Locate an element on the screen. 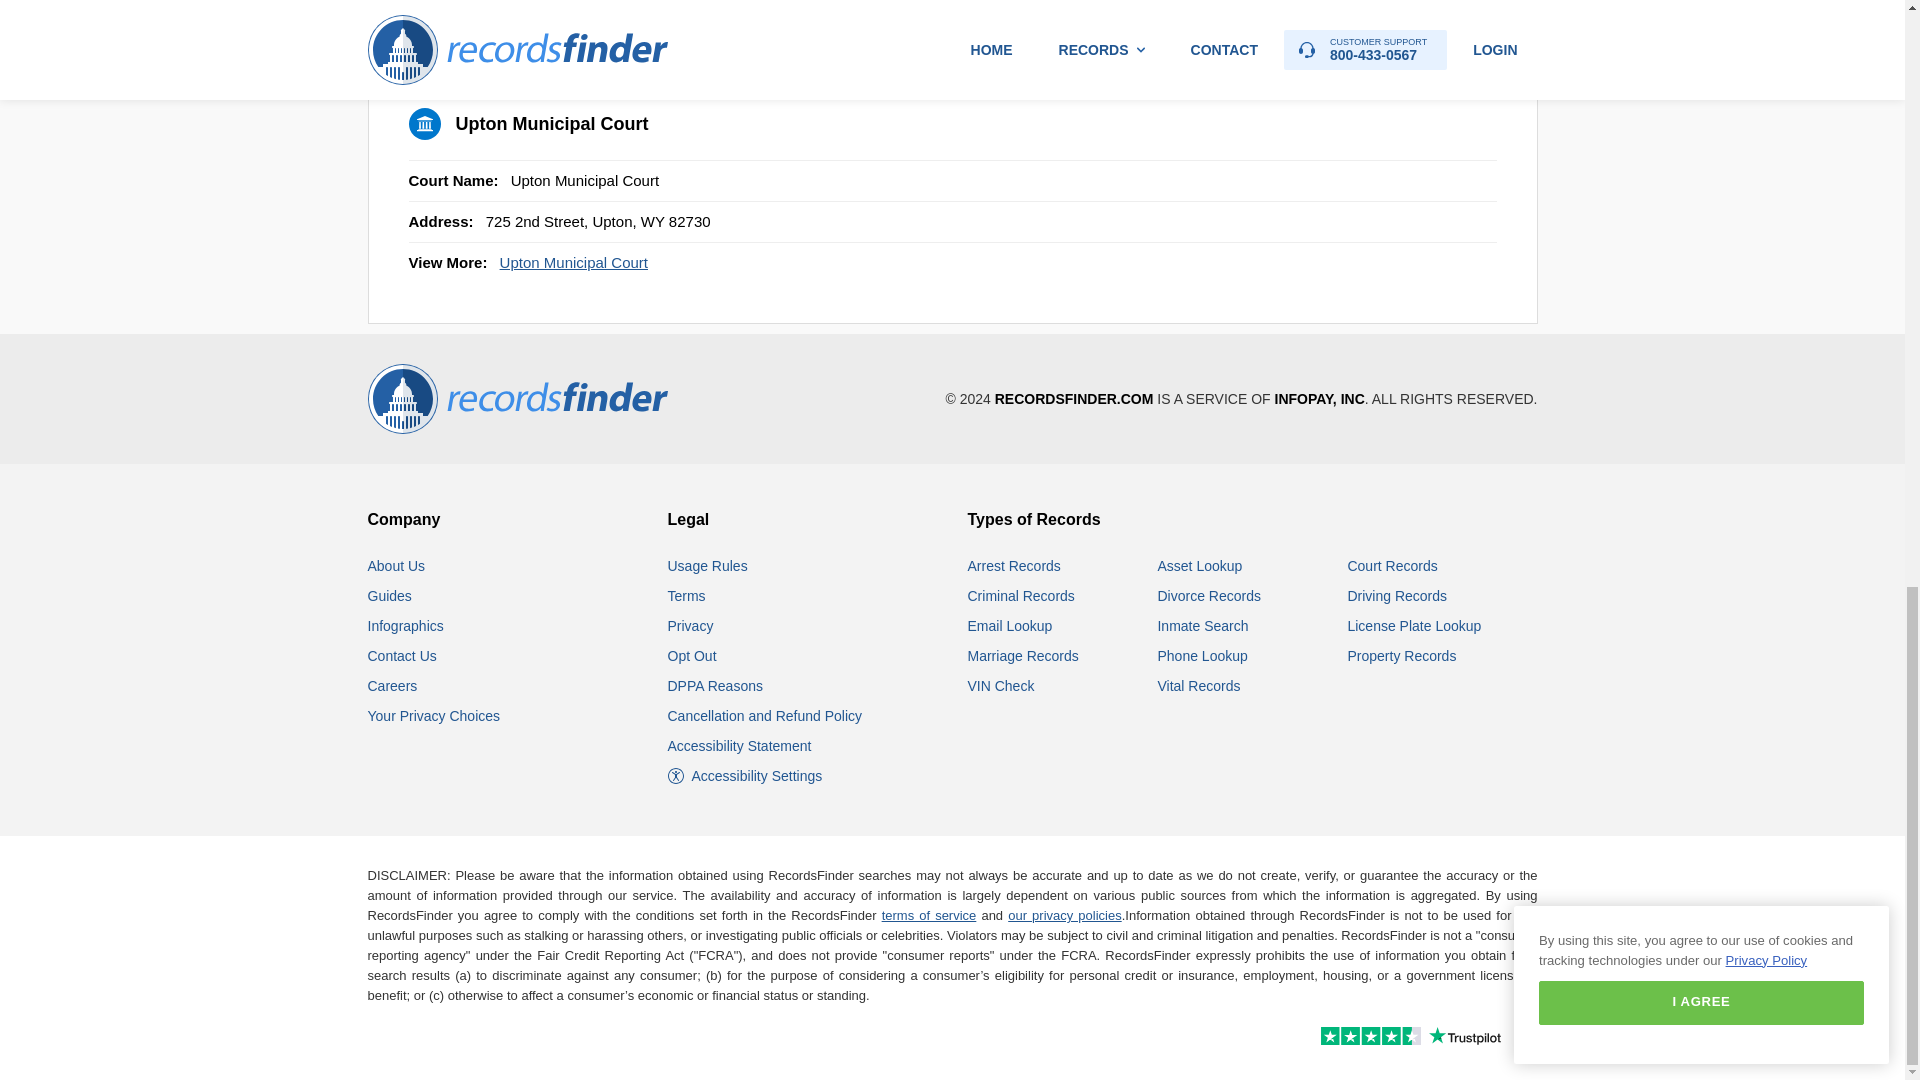  Customer reviews powered by Trustpilot is located at coordinates (1368, 1038).